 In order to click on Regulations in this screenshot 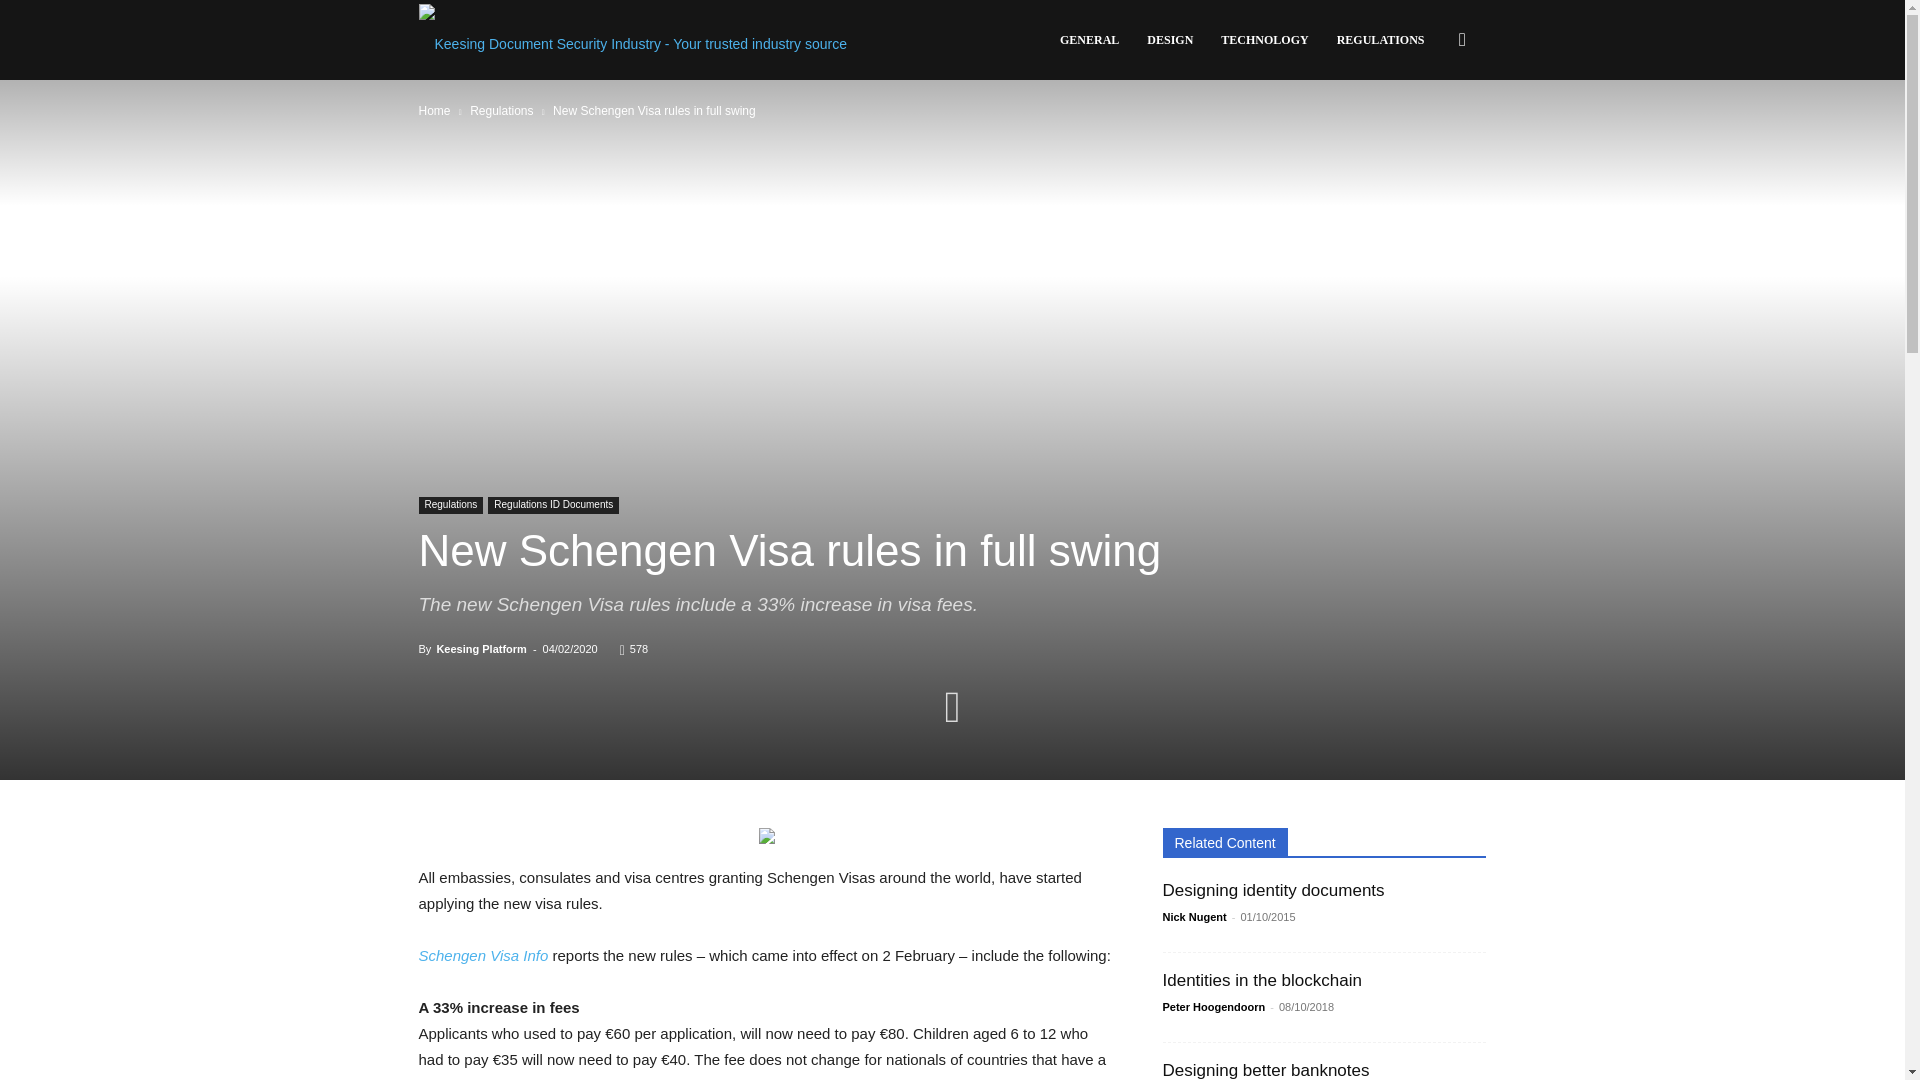, I will do `click(502, 110)`.